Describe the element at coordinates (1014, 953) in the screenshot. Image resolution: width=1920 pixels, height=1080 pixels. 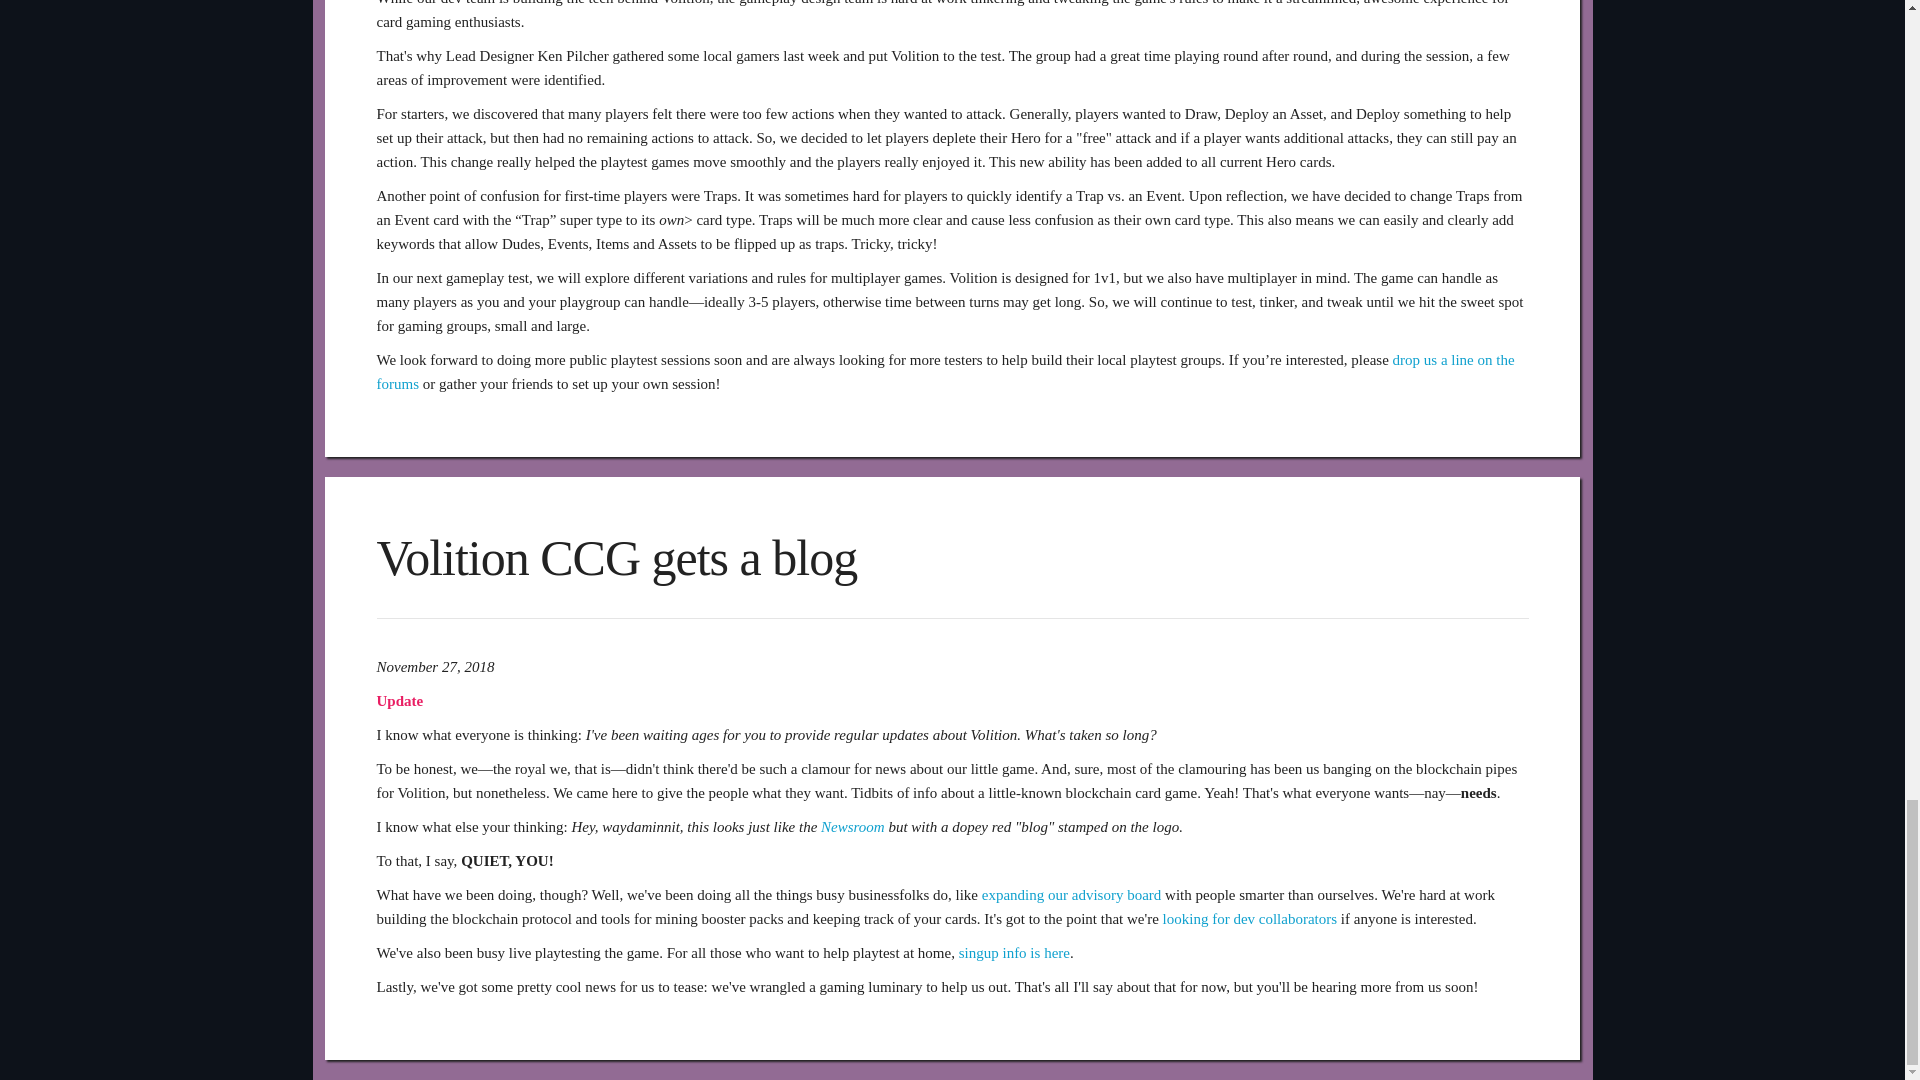
I see `singup info is here` at that location.